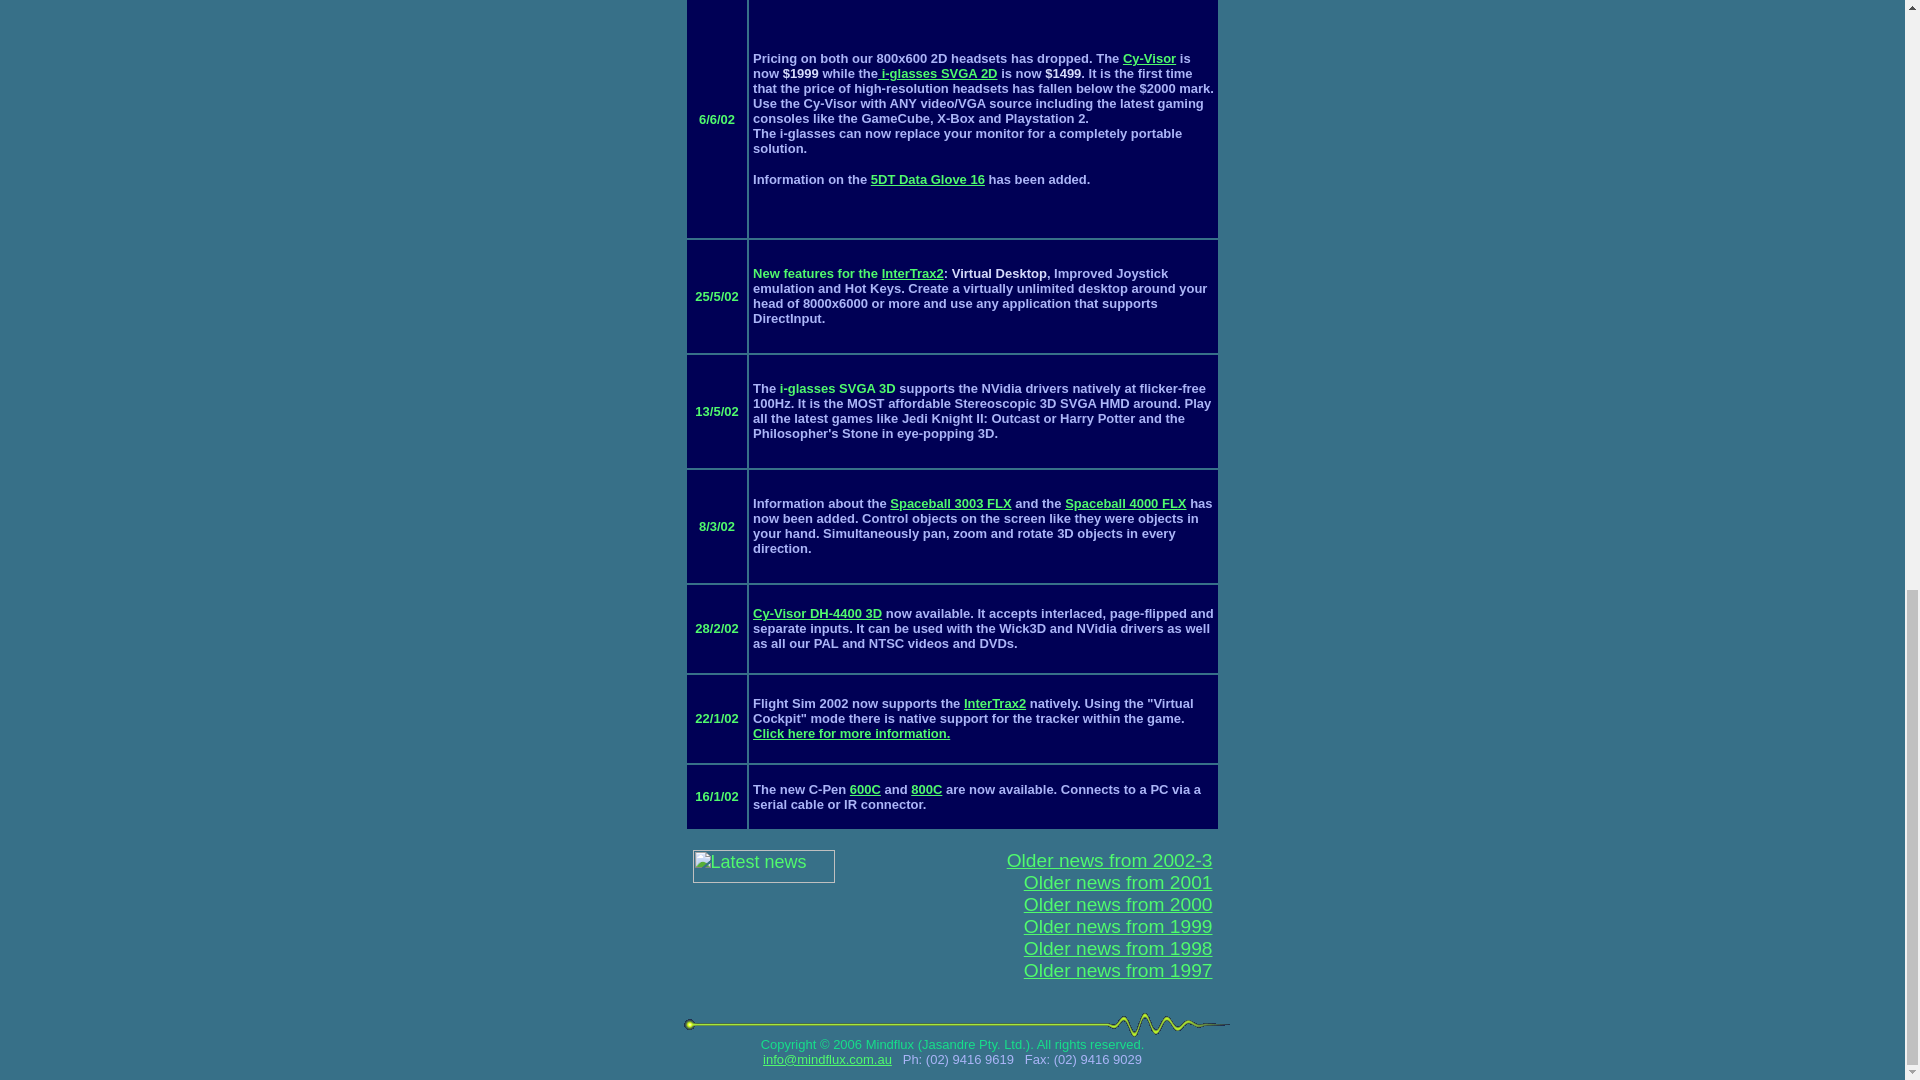 The image size is (1920, 1080). Describe the element at coordinates (851, 732) in the screenshot. I see `Click here for more information.` at that location.